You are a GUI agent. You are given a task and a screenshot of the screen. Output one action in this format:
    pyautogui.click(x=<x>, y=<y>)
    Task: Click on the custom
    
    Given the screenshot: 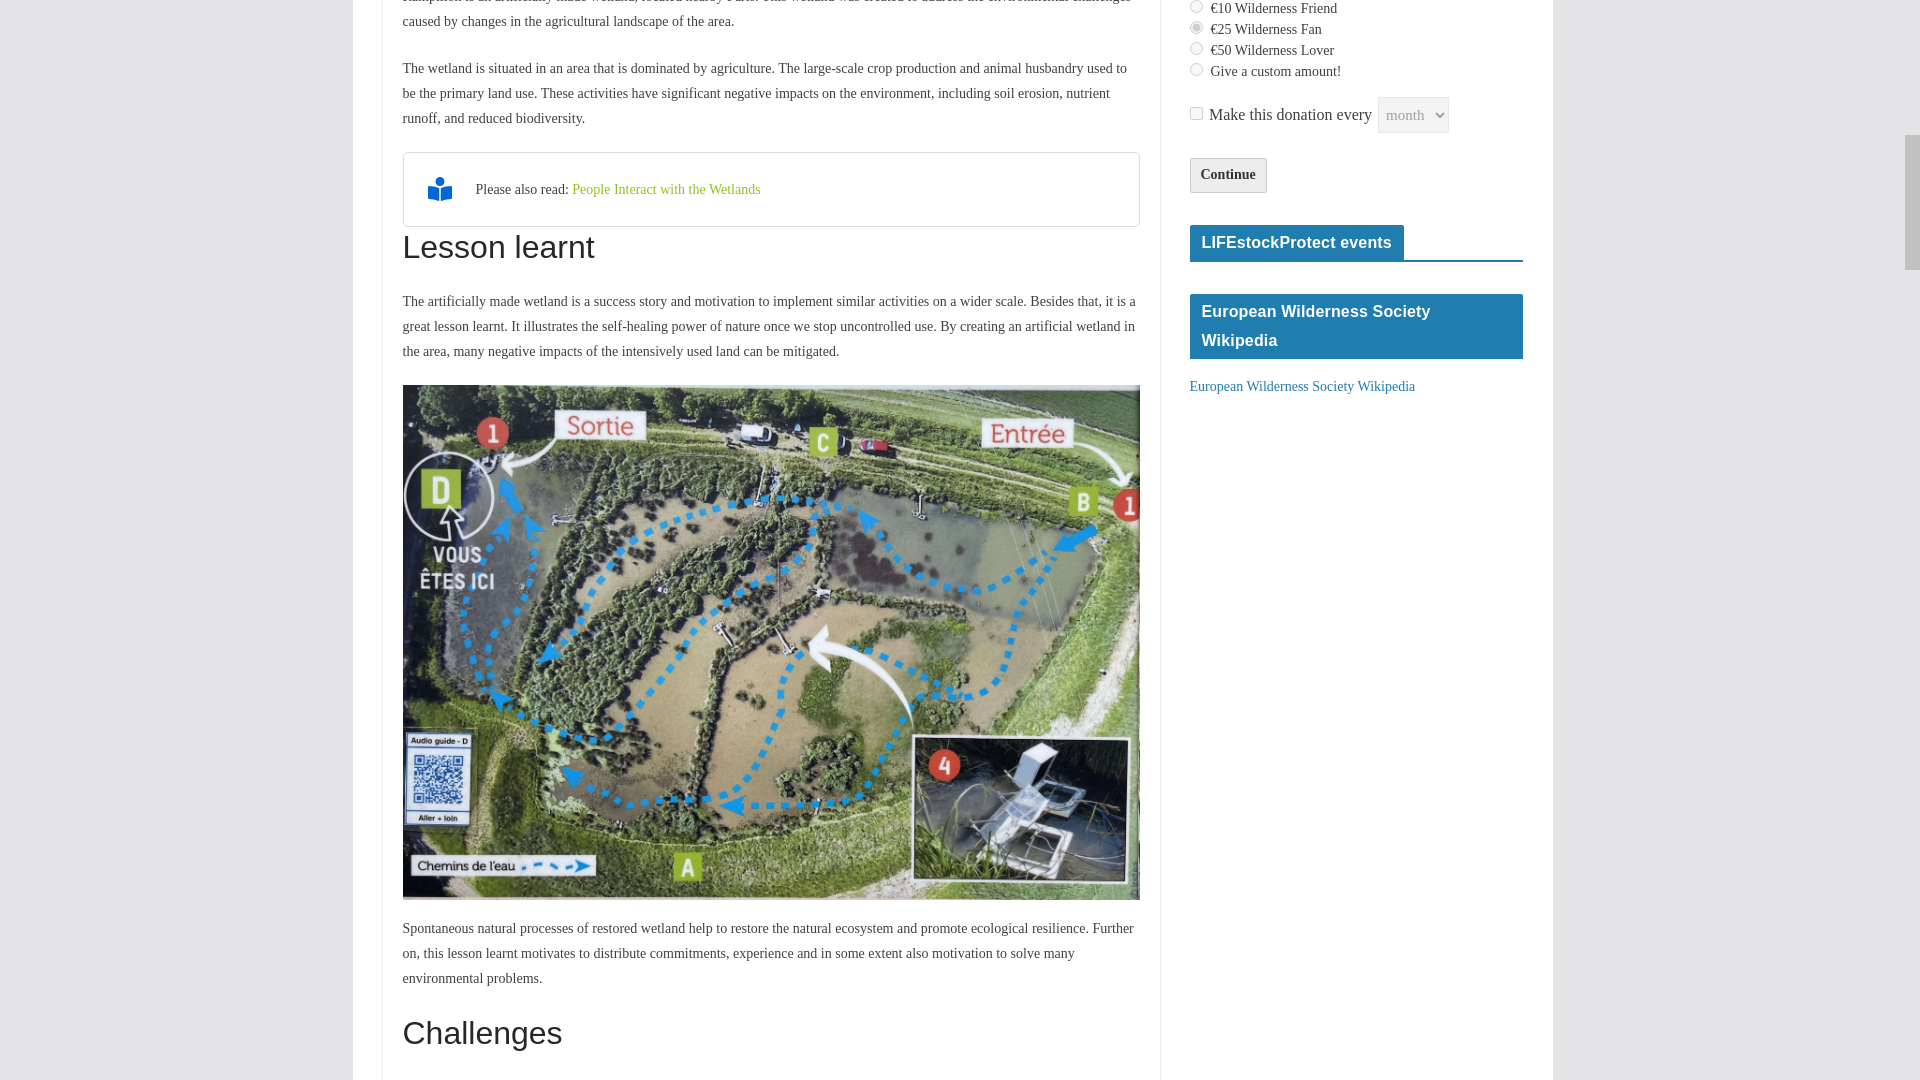 What is the action you would take?
    pyautogui.click(x=1196, y=68)
    